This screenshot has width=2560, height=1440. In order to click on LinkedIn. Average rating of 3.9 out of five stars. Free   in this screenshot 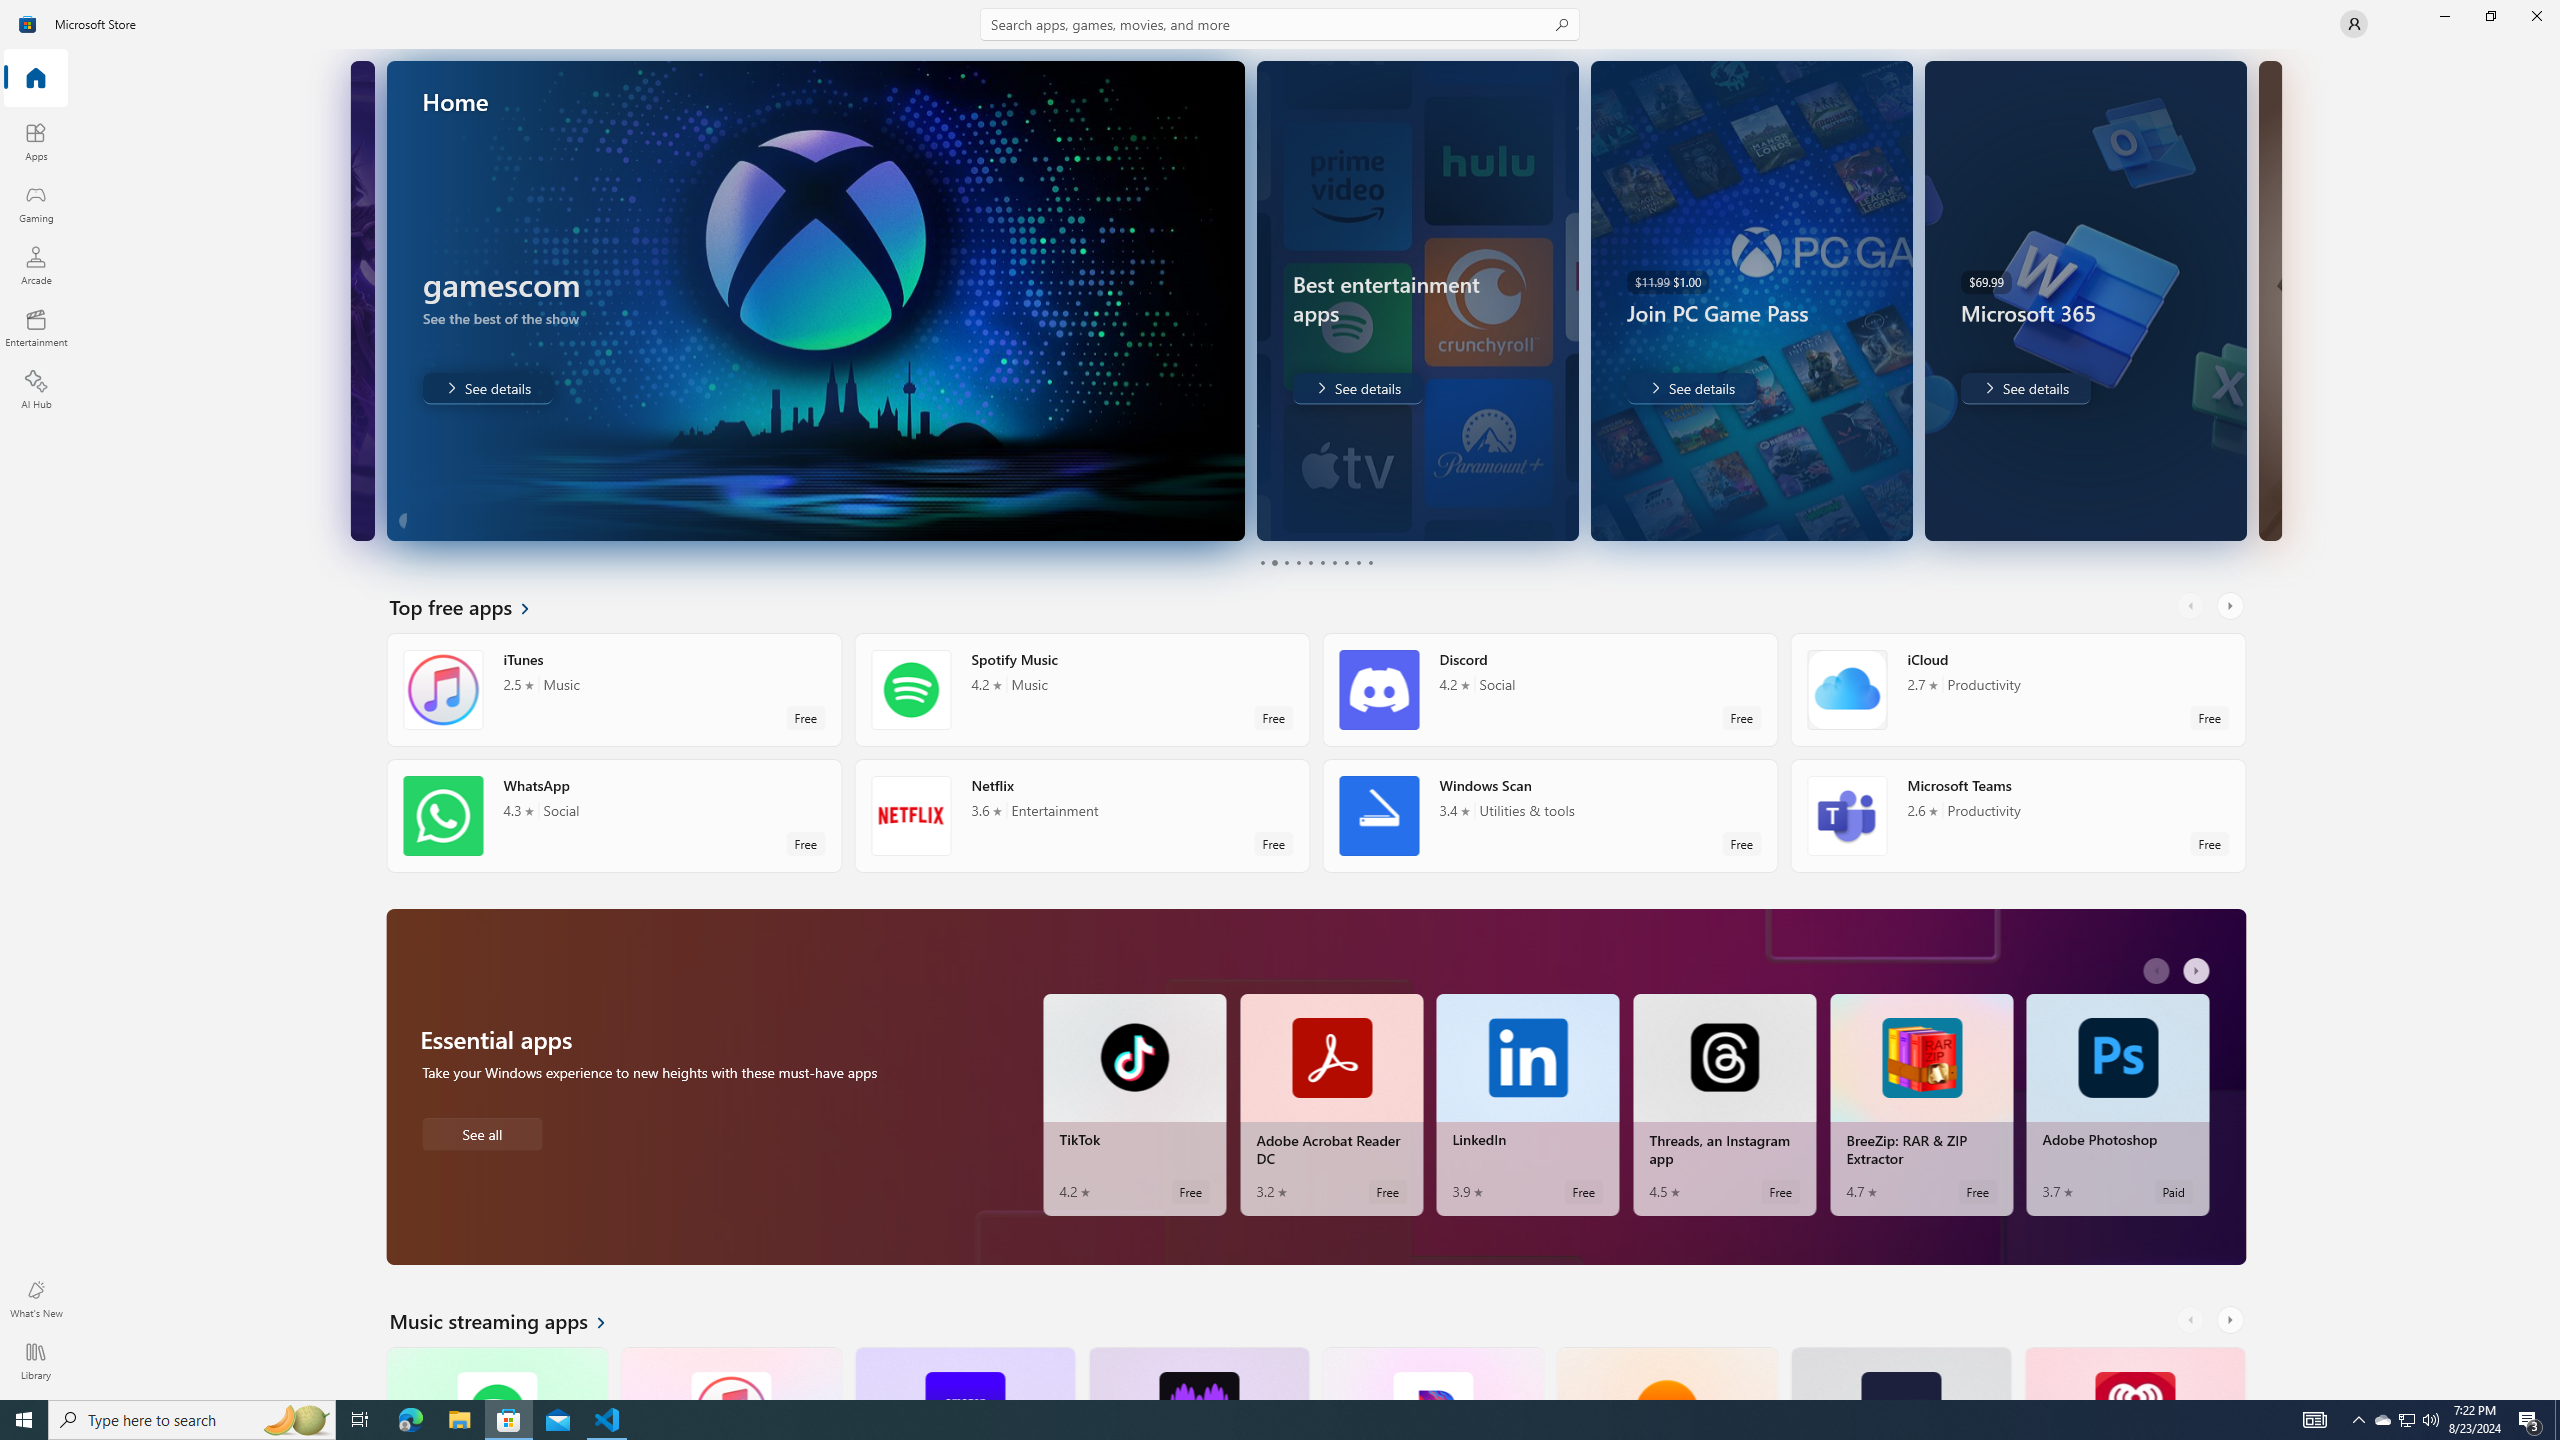, I will do `click(1528, 1104)`.